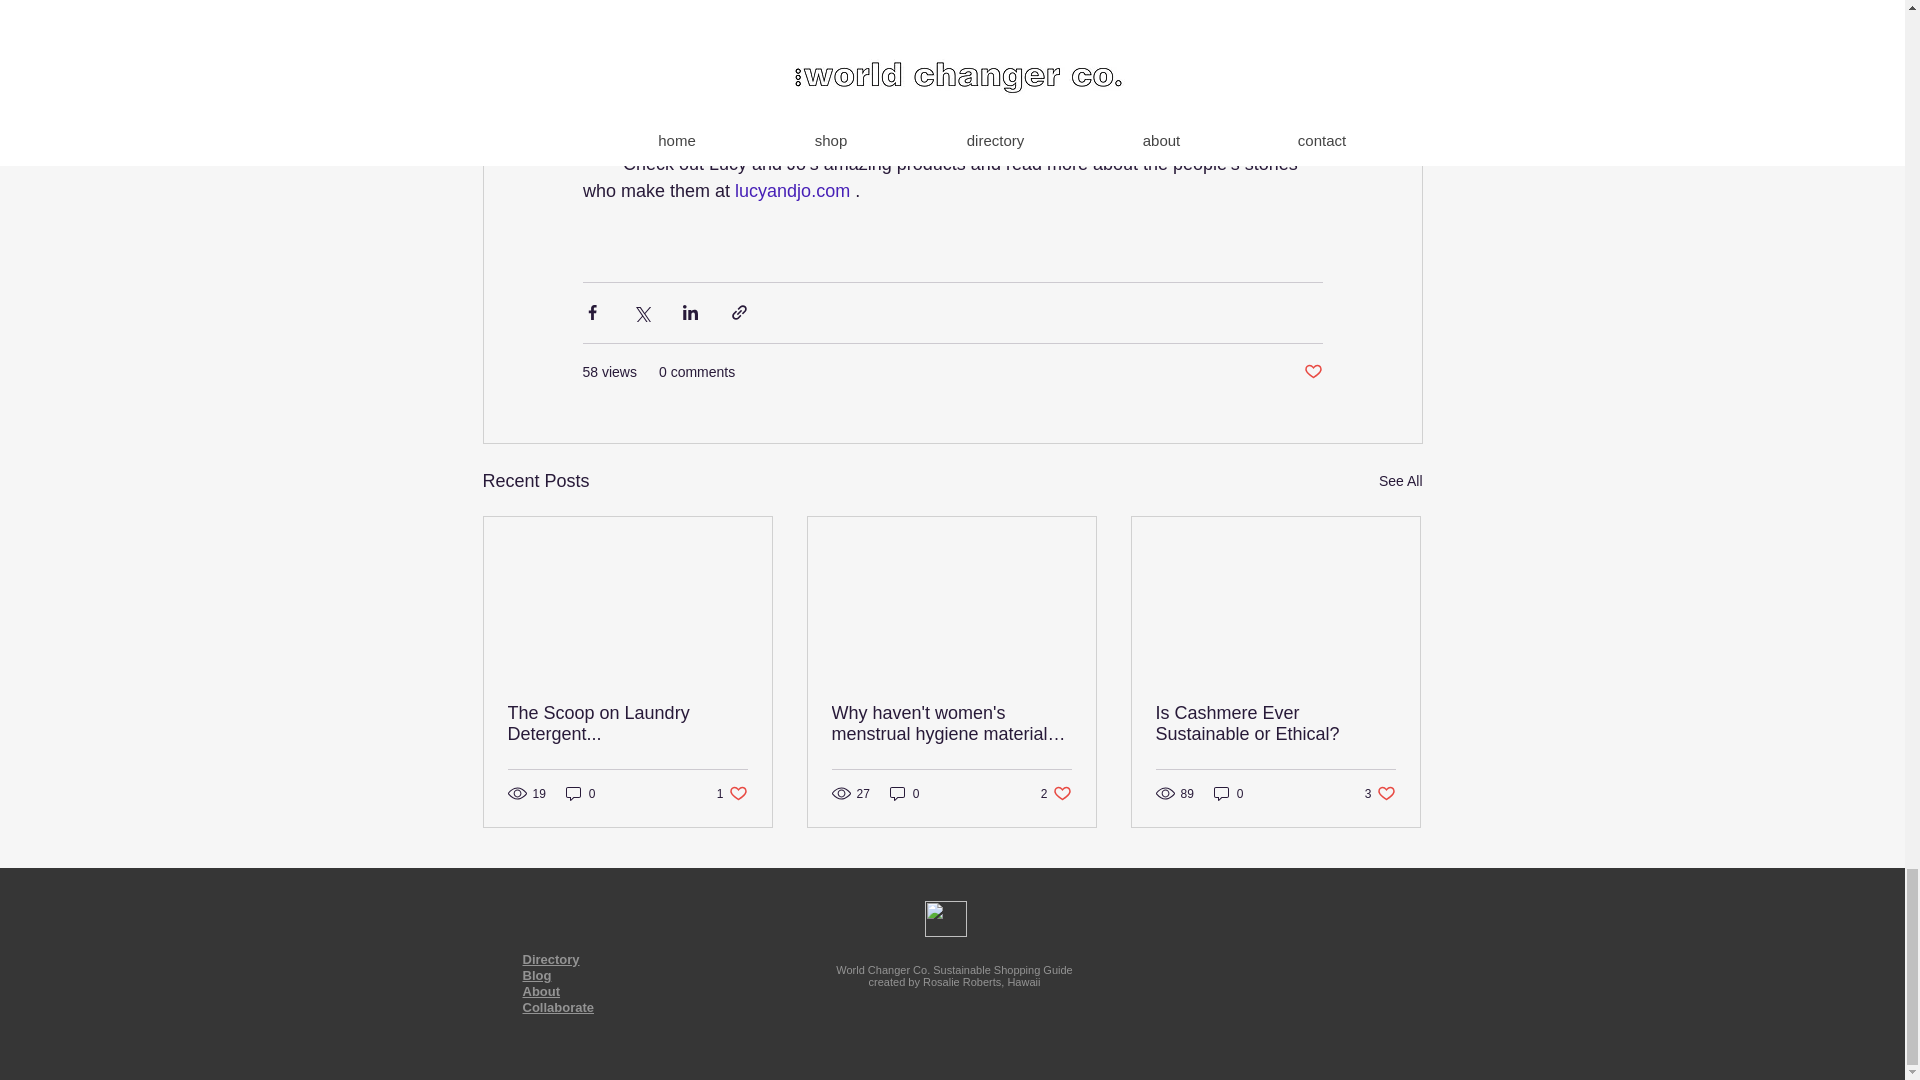 The height and width of the screenshot is (1080, 1920). I want to click on Is Cashmere Ever Sustainable or Ethical?, so click(1380, 794).